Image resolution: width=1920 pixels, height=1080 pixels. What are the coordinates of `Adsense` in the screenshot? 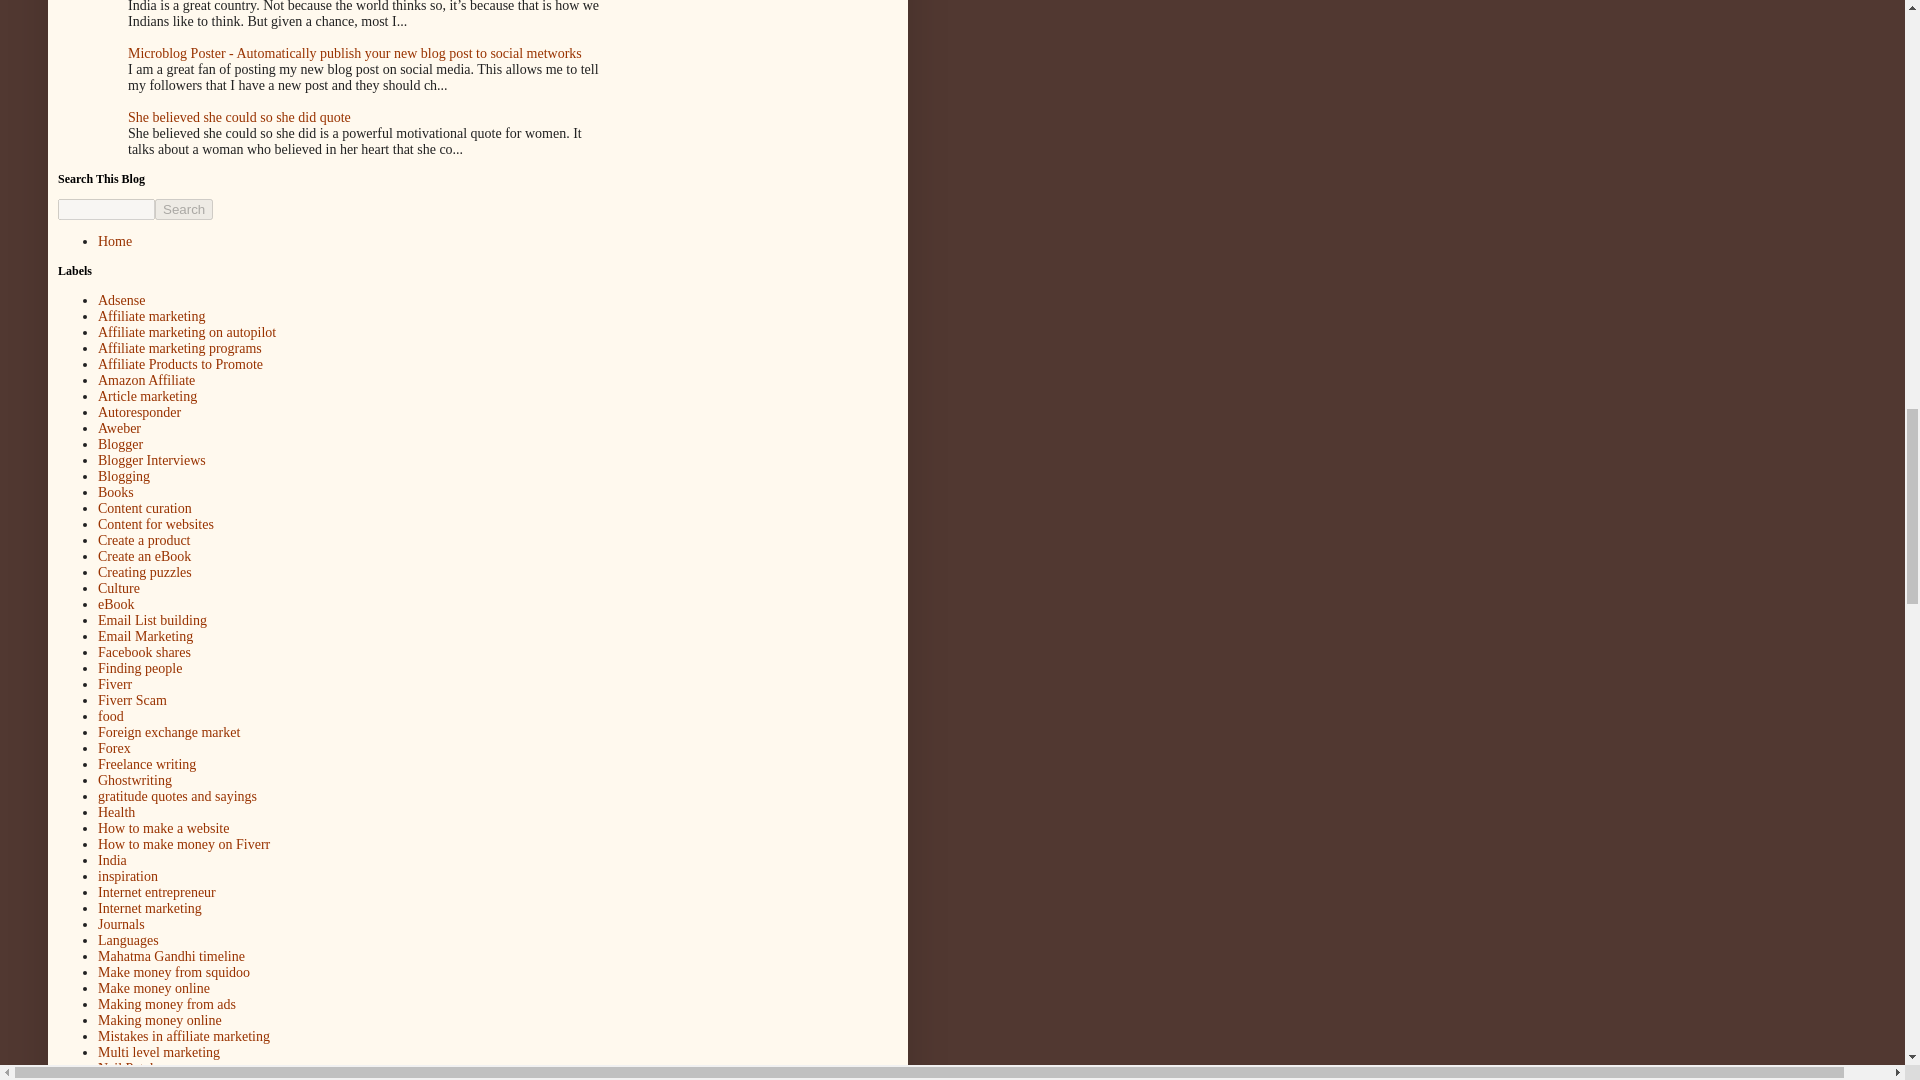 It's located at (121, 300).